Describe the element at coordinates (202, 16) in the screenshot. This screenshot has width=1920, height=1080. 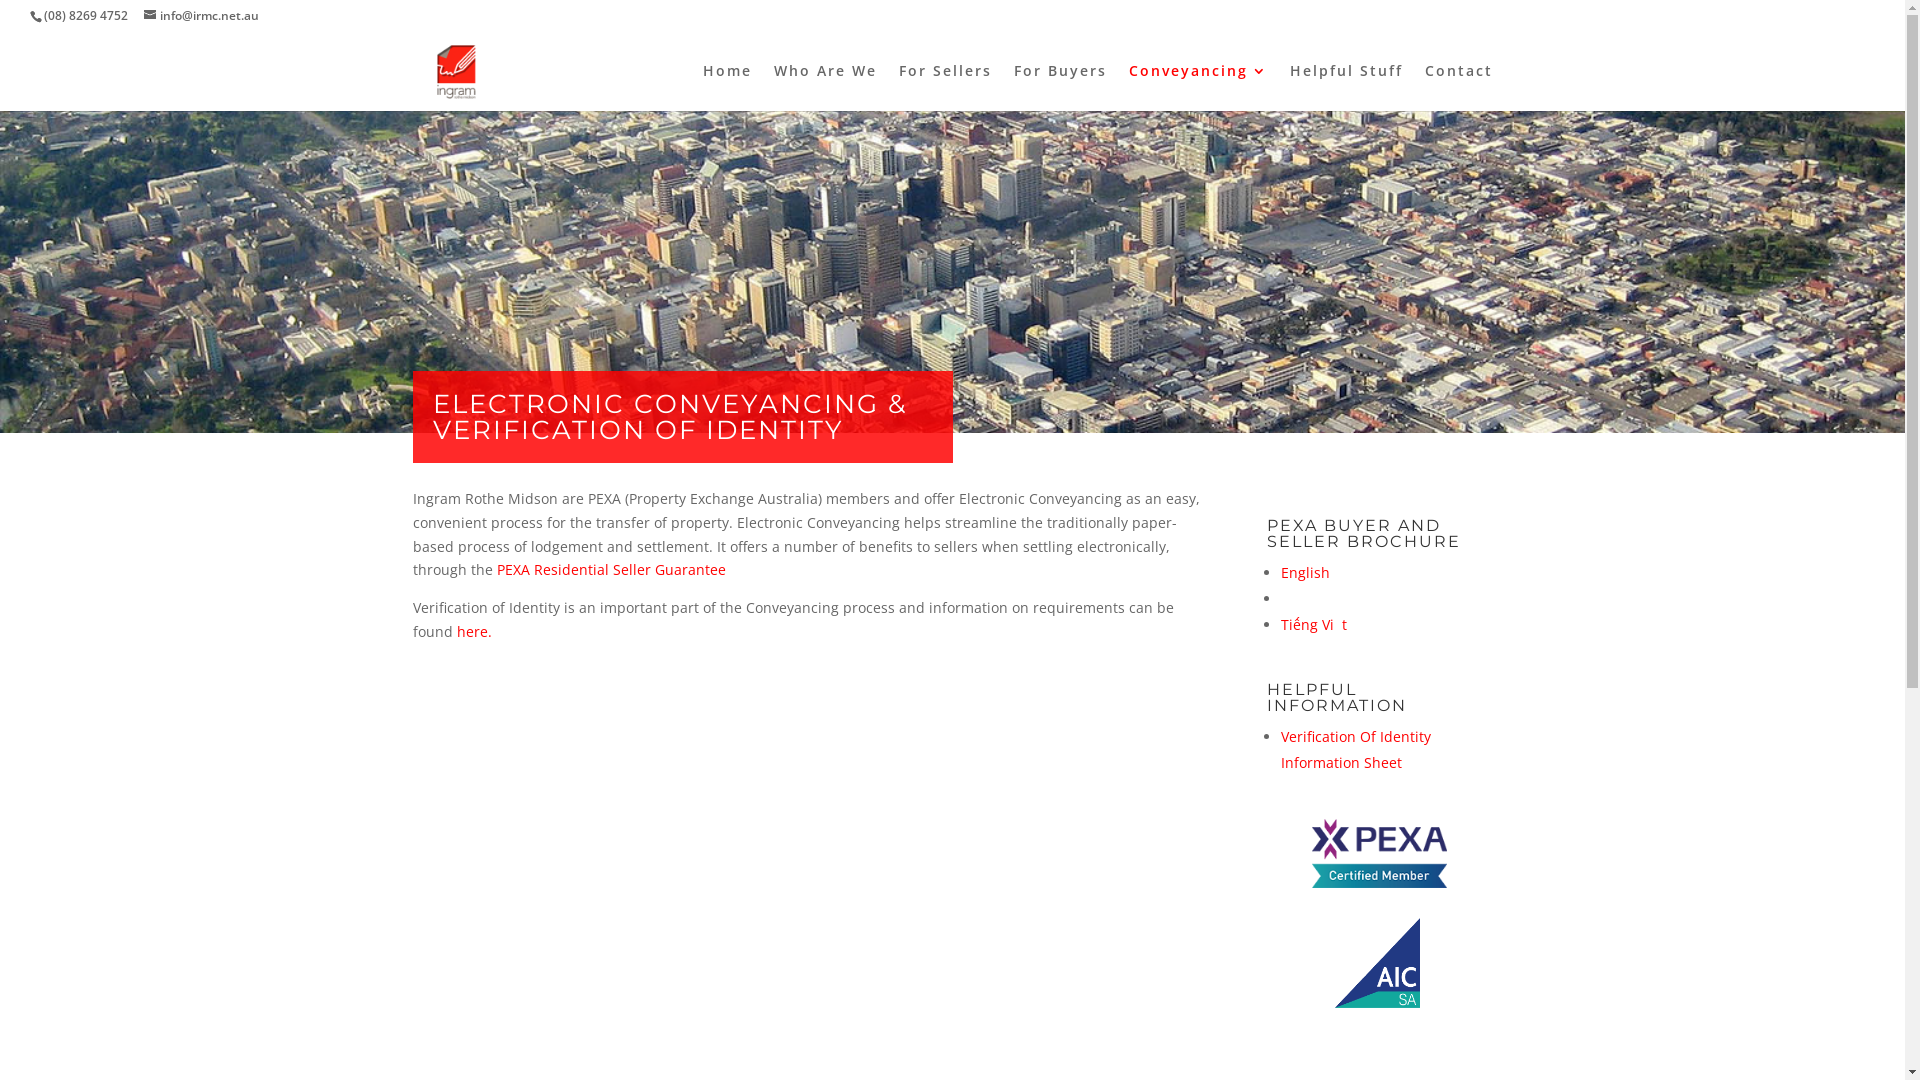
I see `info@irmc.net.au` at that location.